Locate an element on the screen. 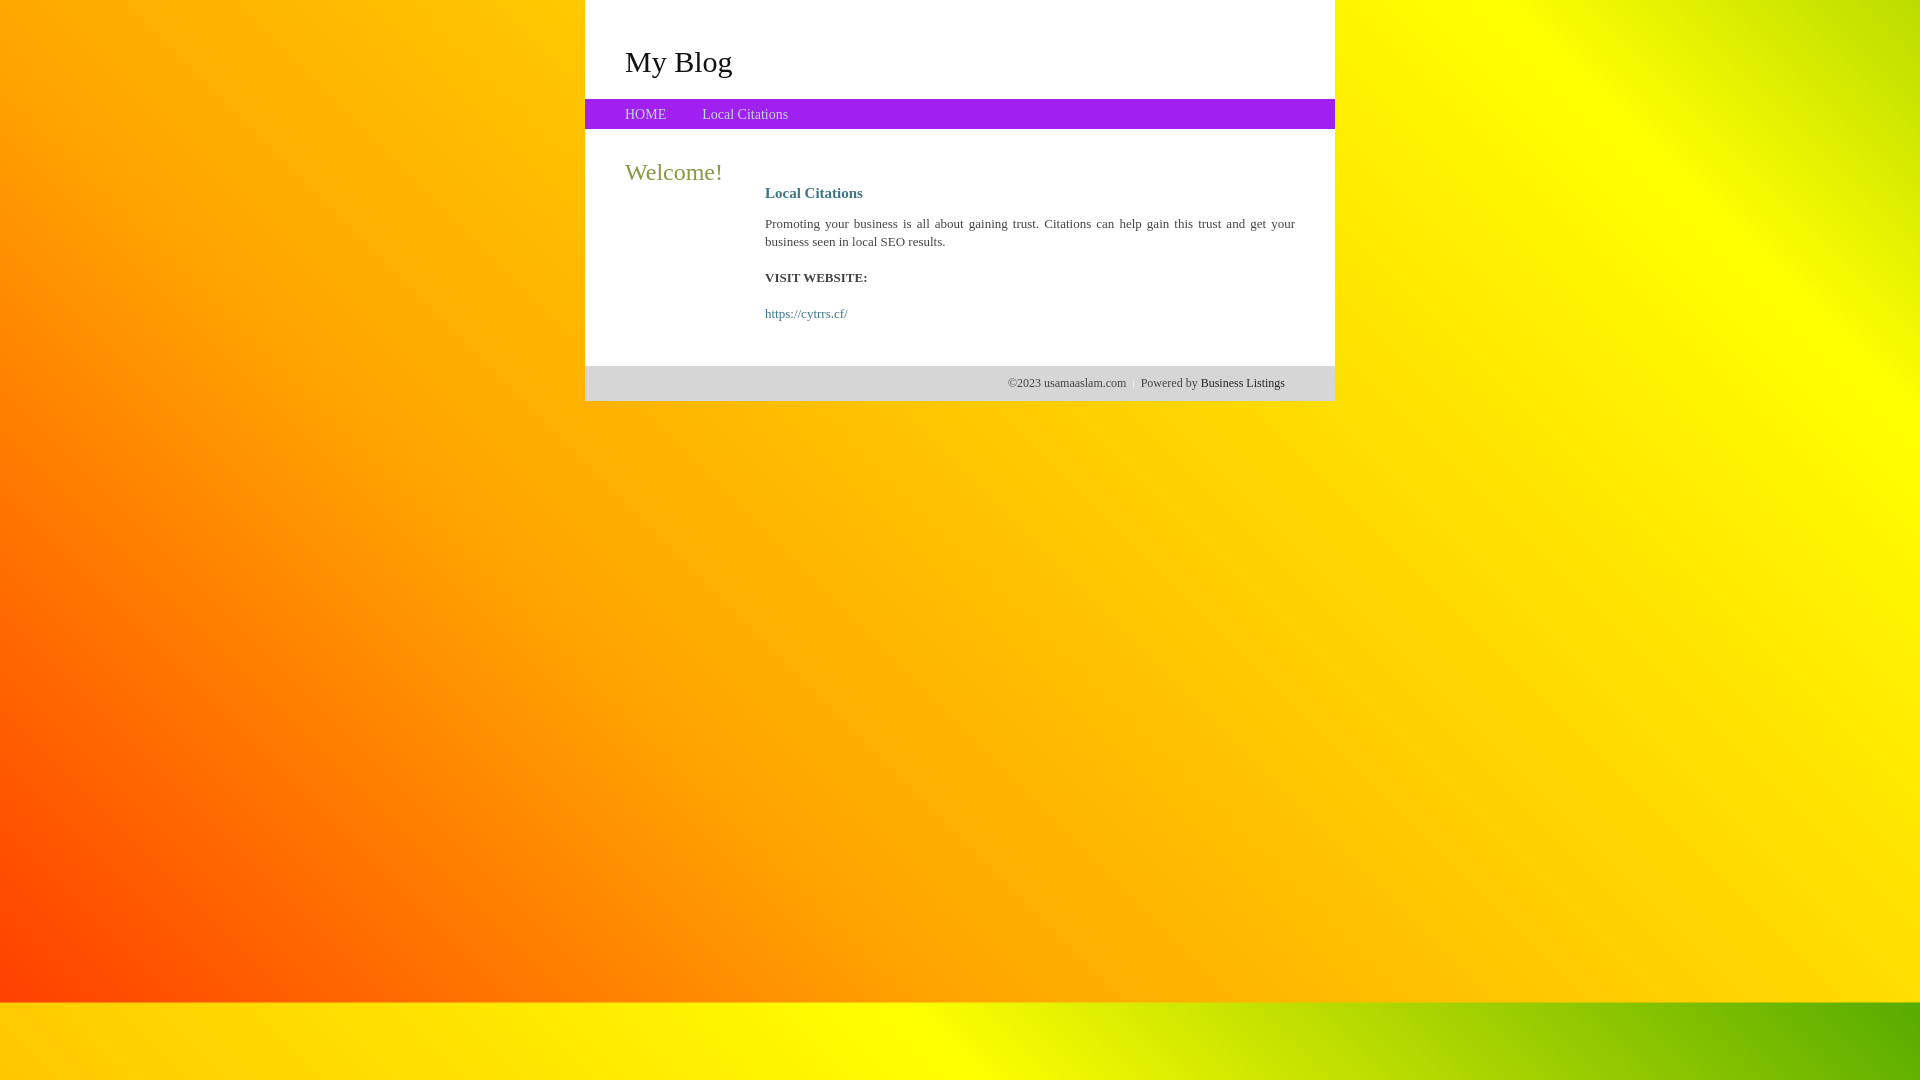 This screenshot has height=1080, width=1920. My Blog is located at coordinates (679, 61).